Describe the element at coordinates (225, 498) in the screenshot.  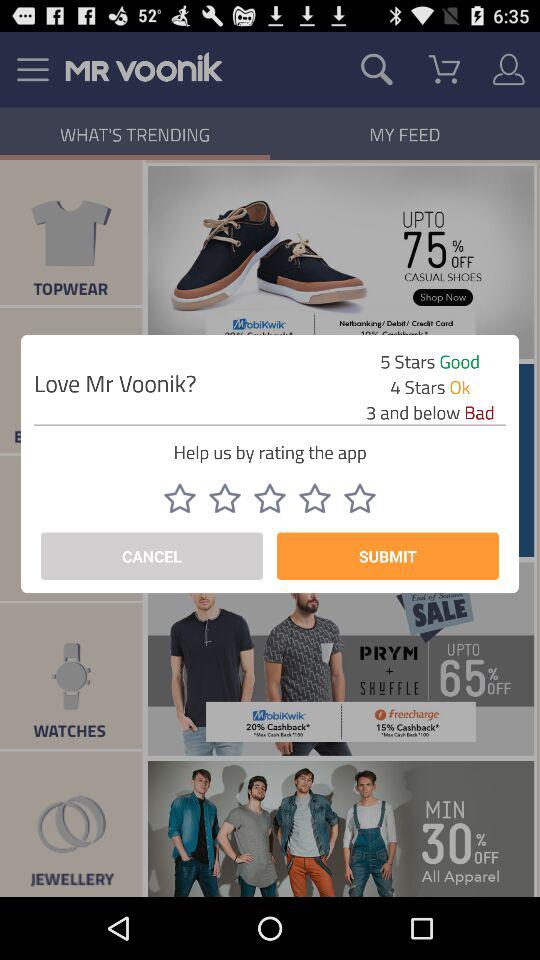
I see `click item above cancel` at that location.